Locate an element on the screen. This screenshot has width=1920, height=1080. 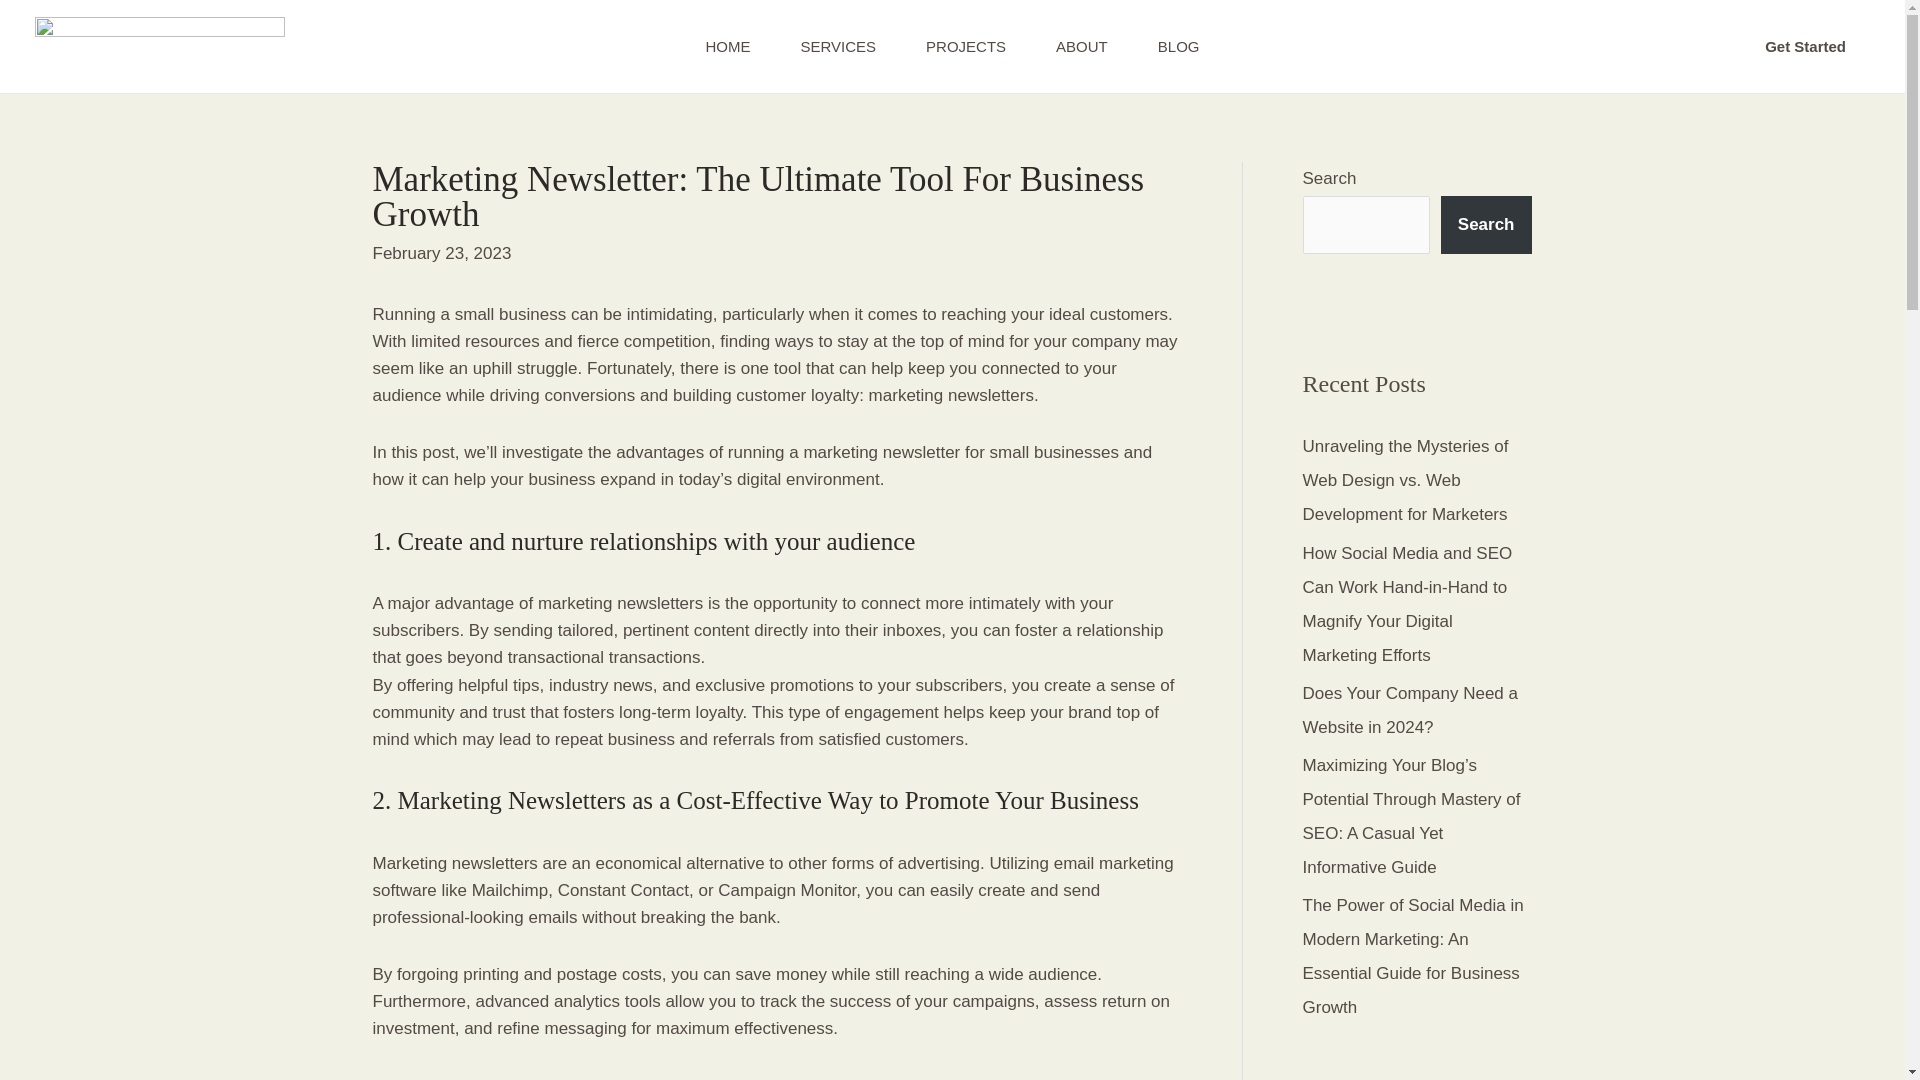
Mailchimp is located at coordinates (510, 890).